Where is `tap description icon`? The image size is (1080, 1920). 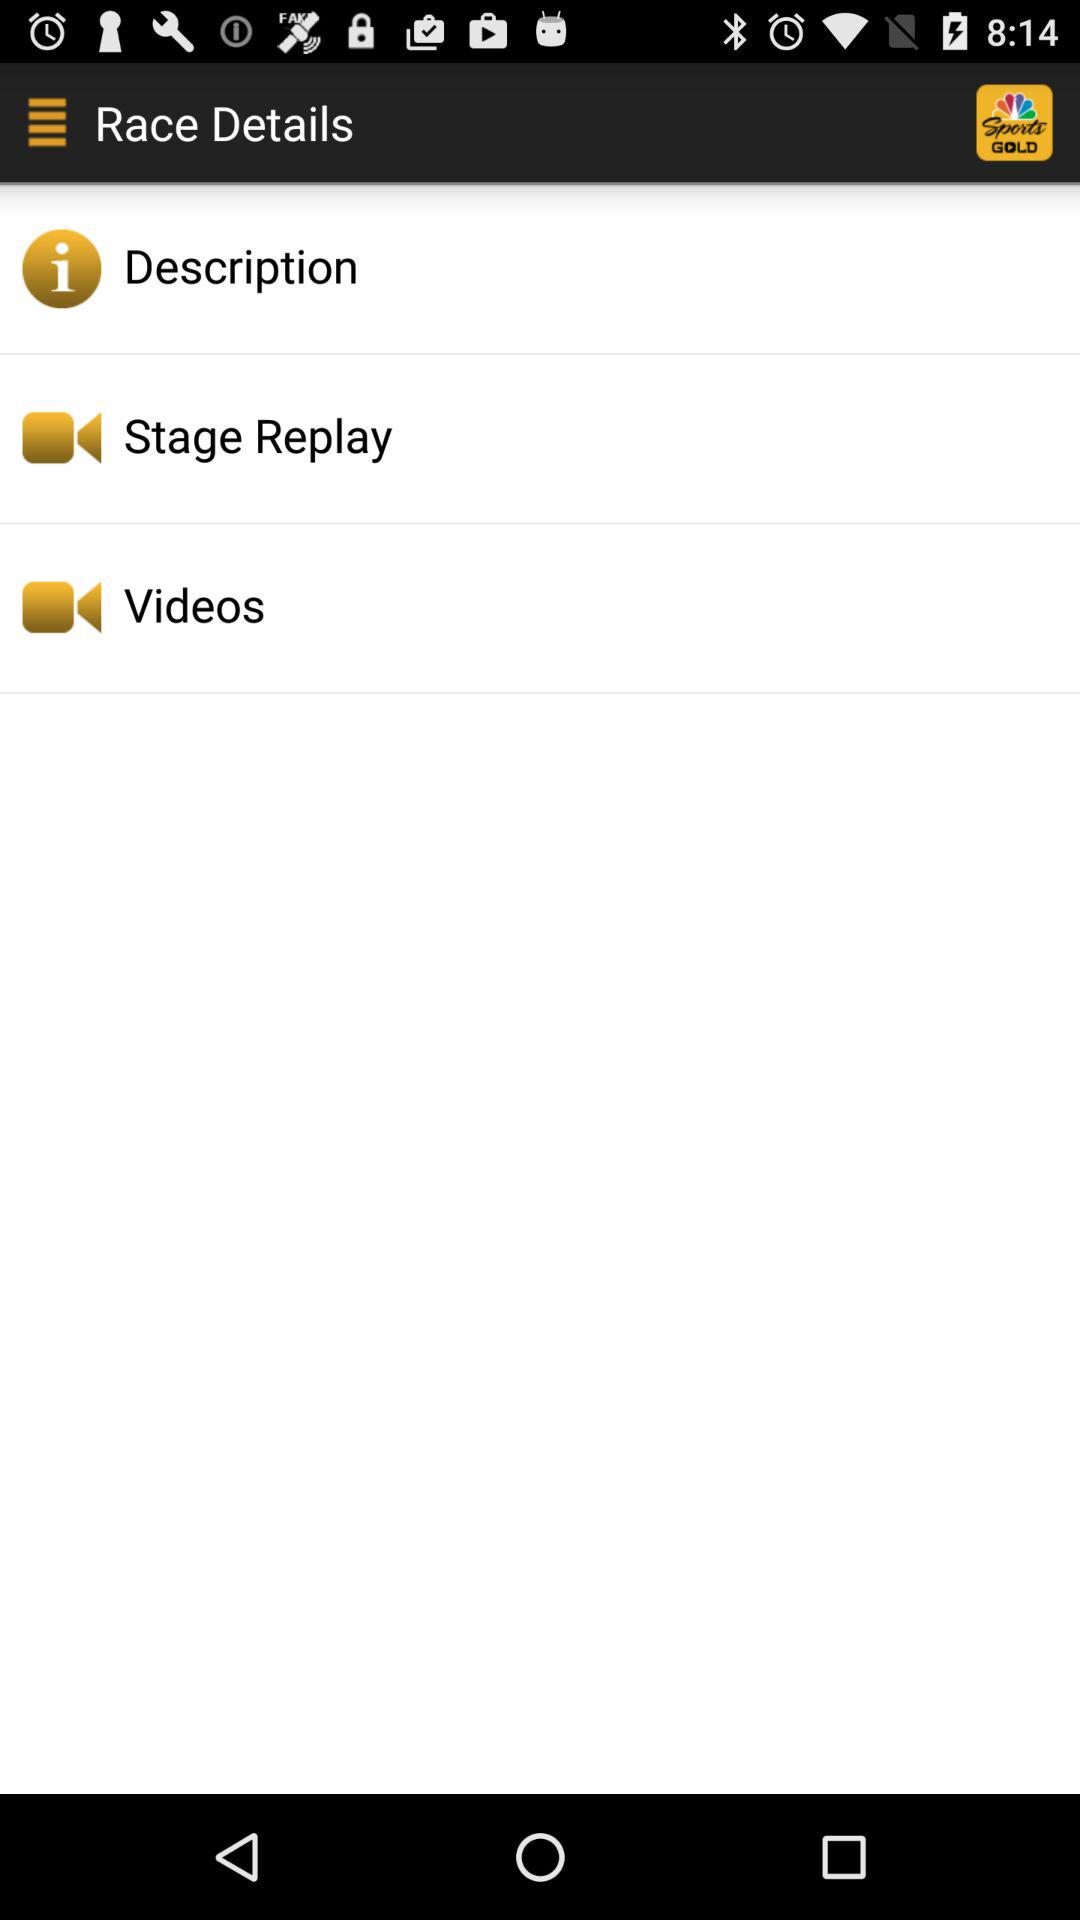
tap description icon is located at coordinates (596, 265).